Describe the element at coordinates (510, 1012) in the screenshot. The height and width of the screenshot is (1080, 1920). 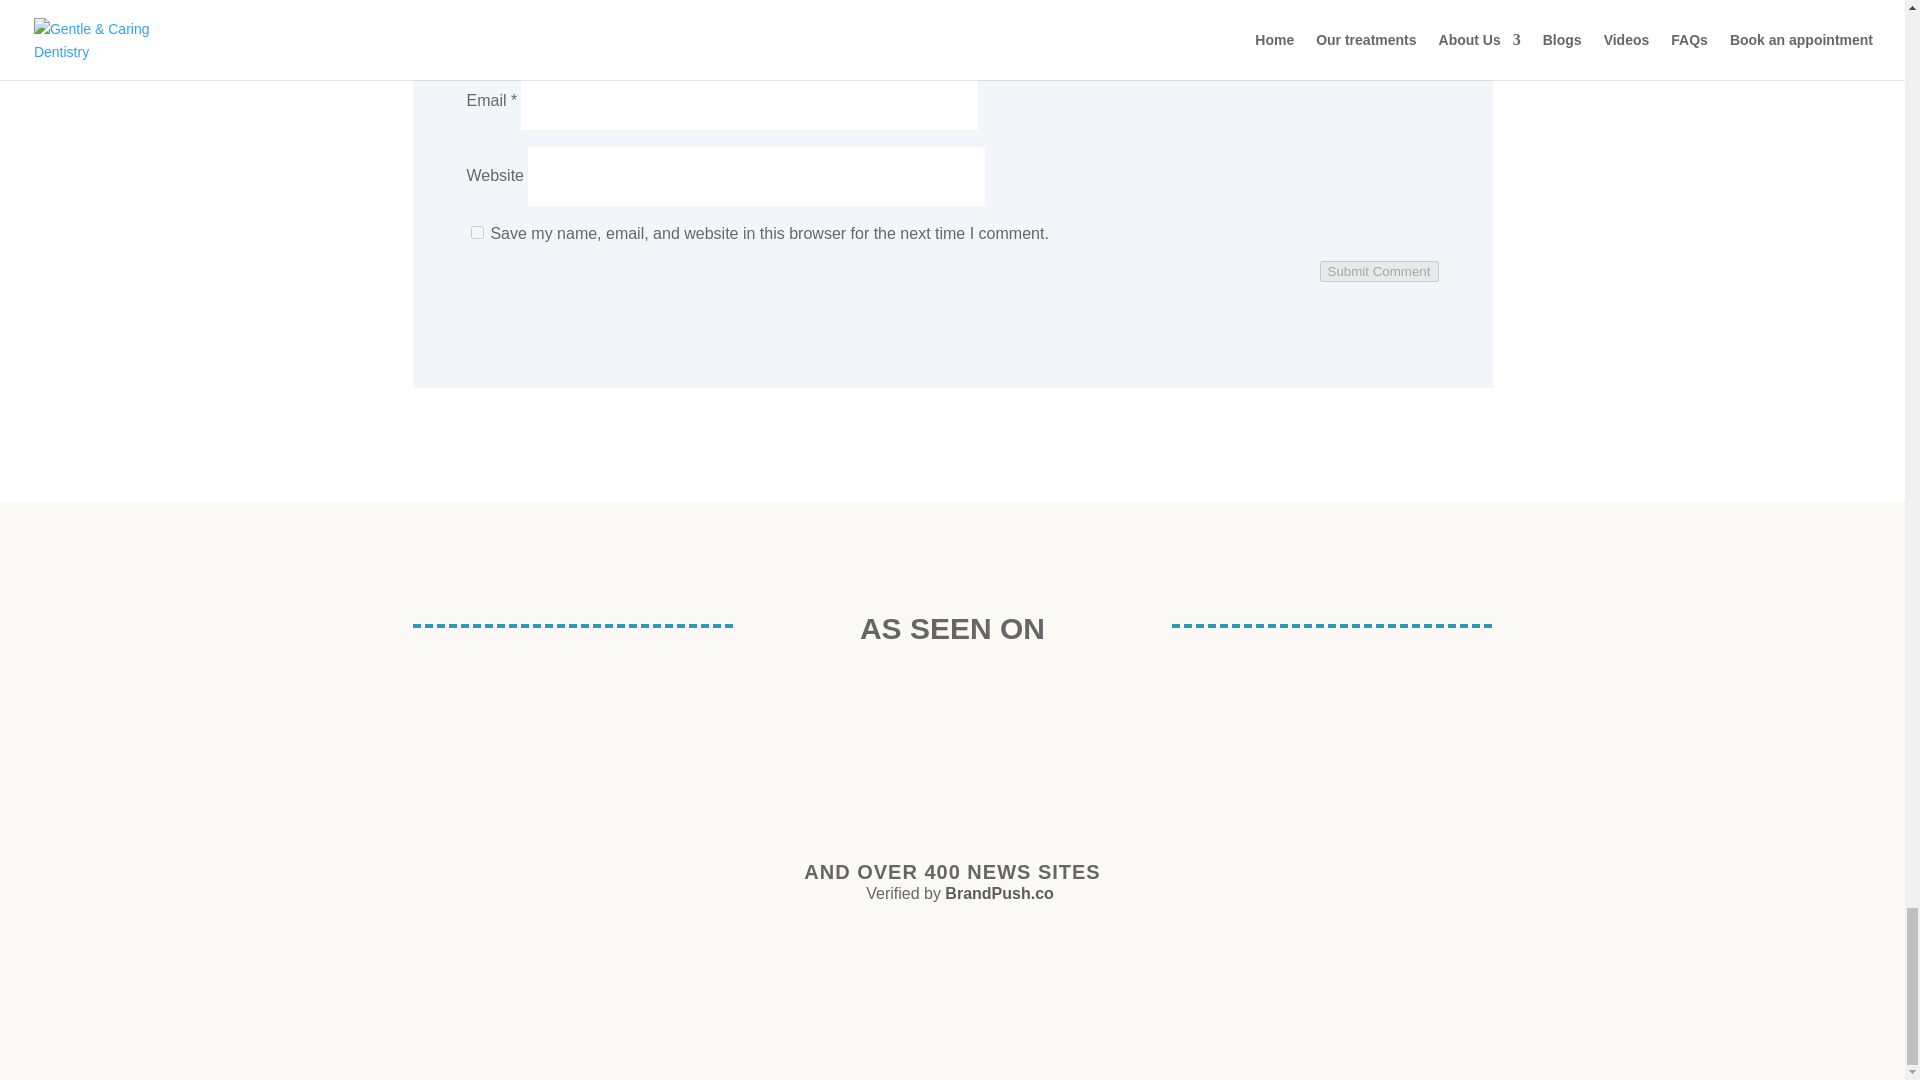
I see `ada` at that location.